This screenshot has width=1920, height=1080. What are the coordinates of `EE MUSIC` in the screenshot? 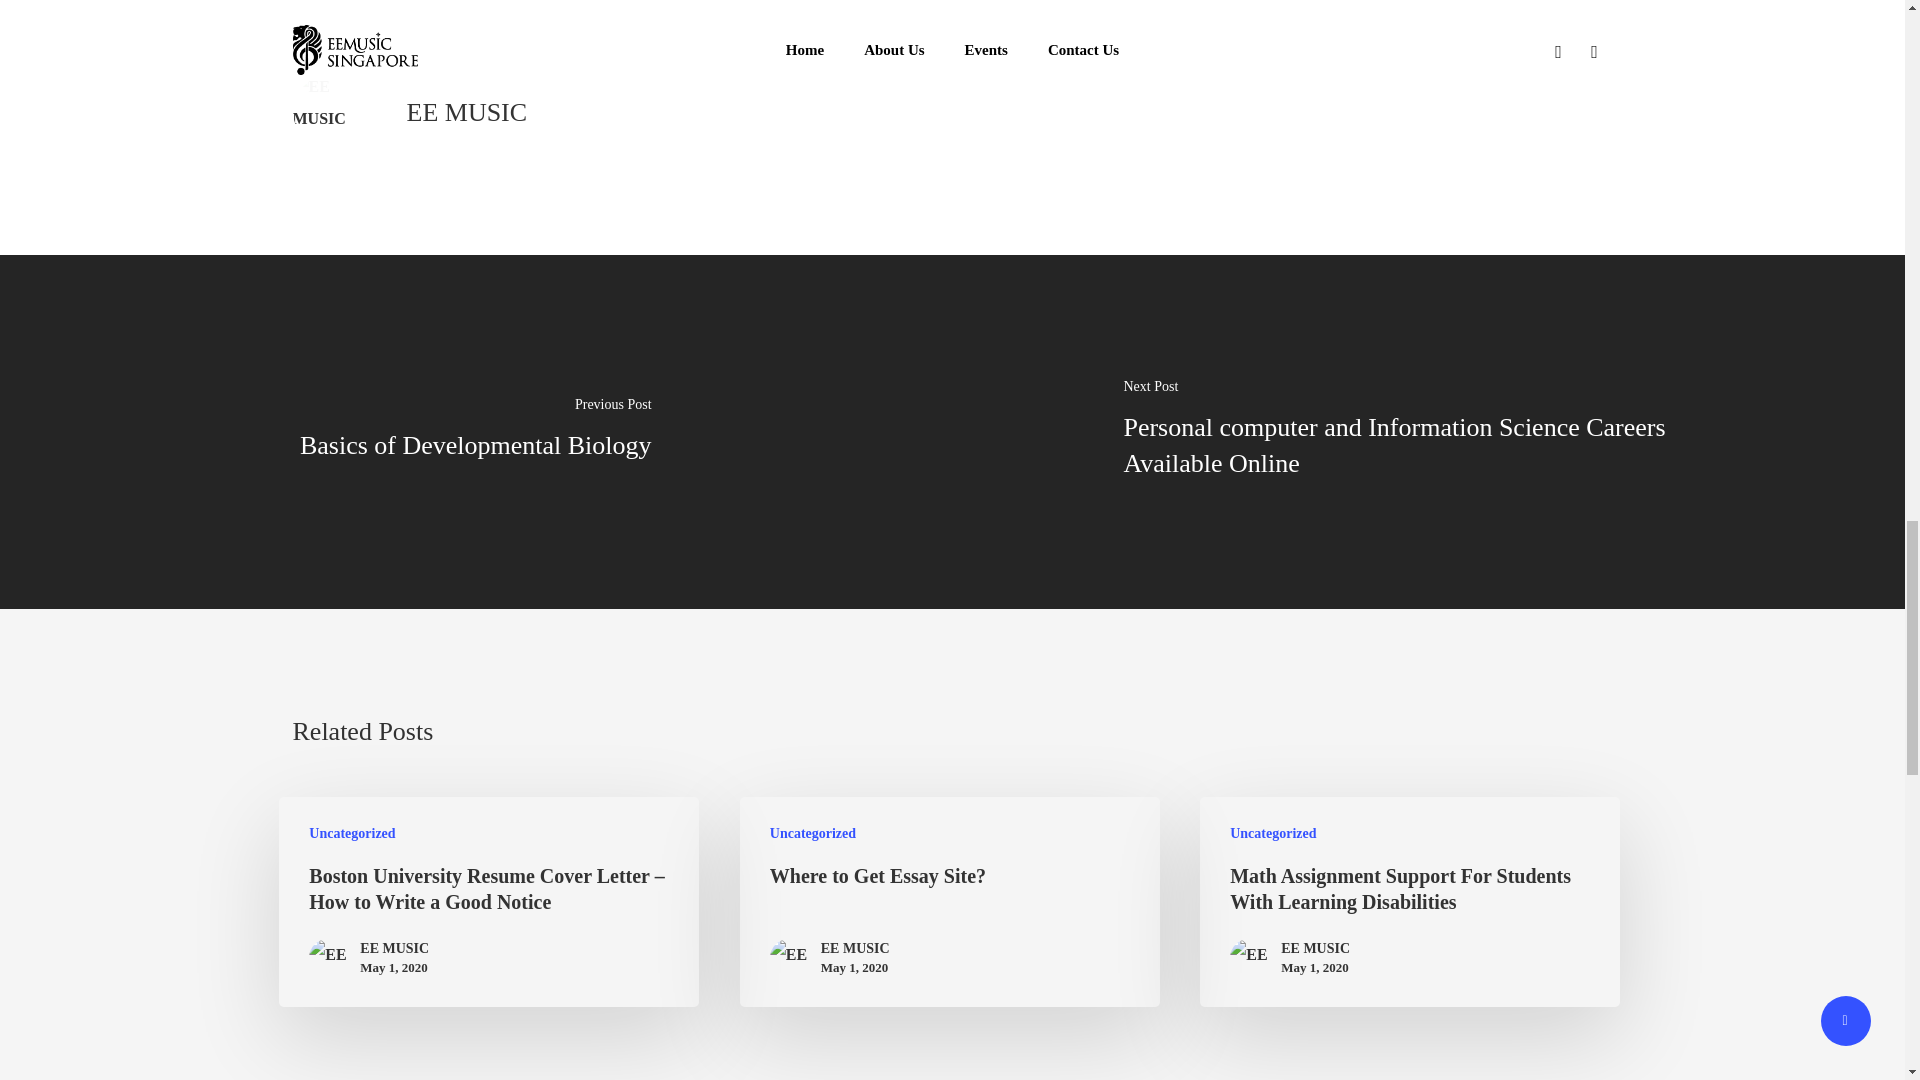 It's located at (1314, 948).